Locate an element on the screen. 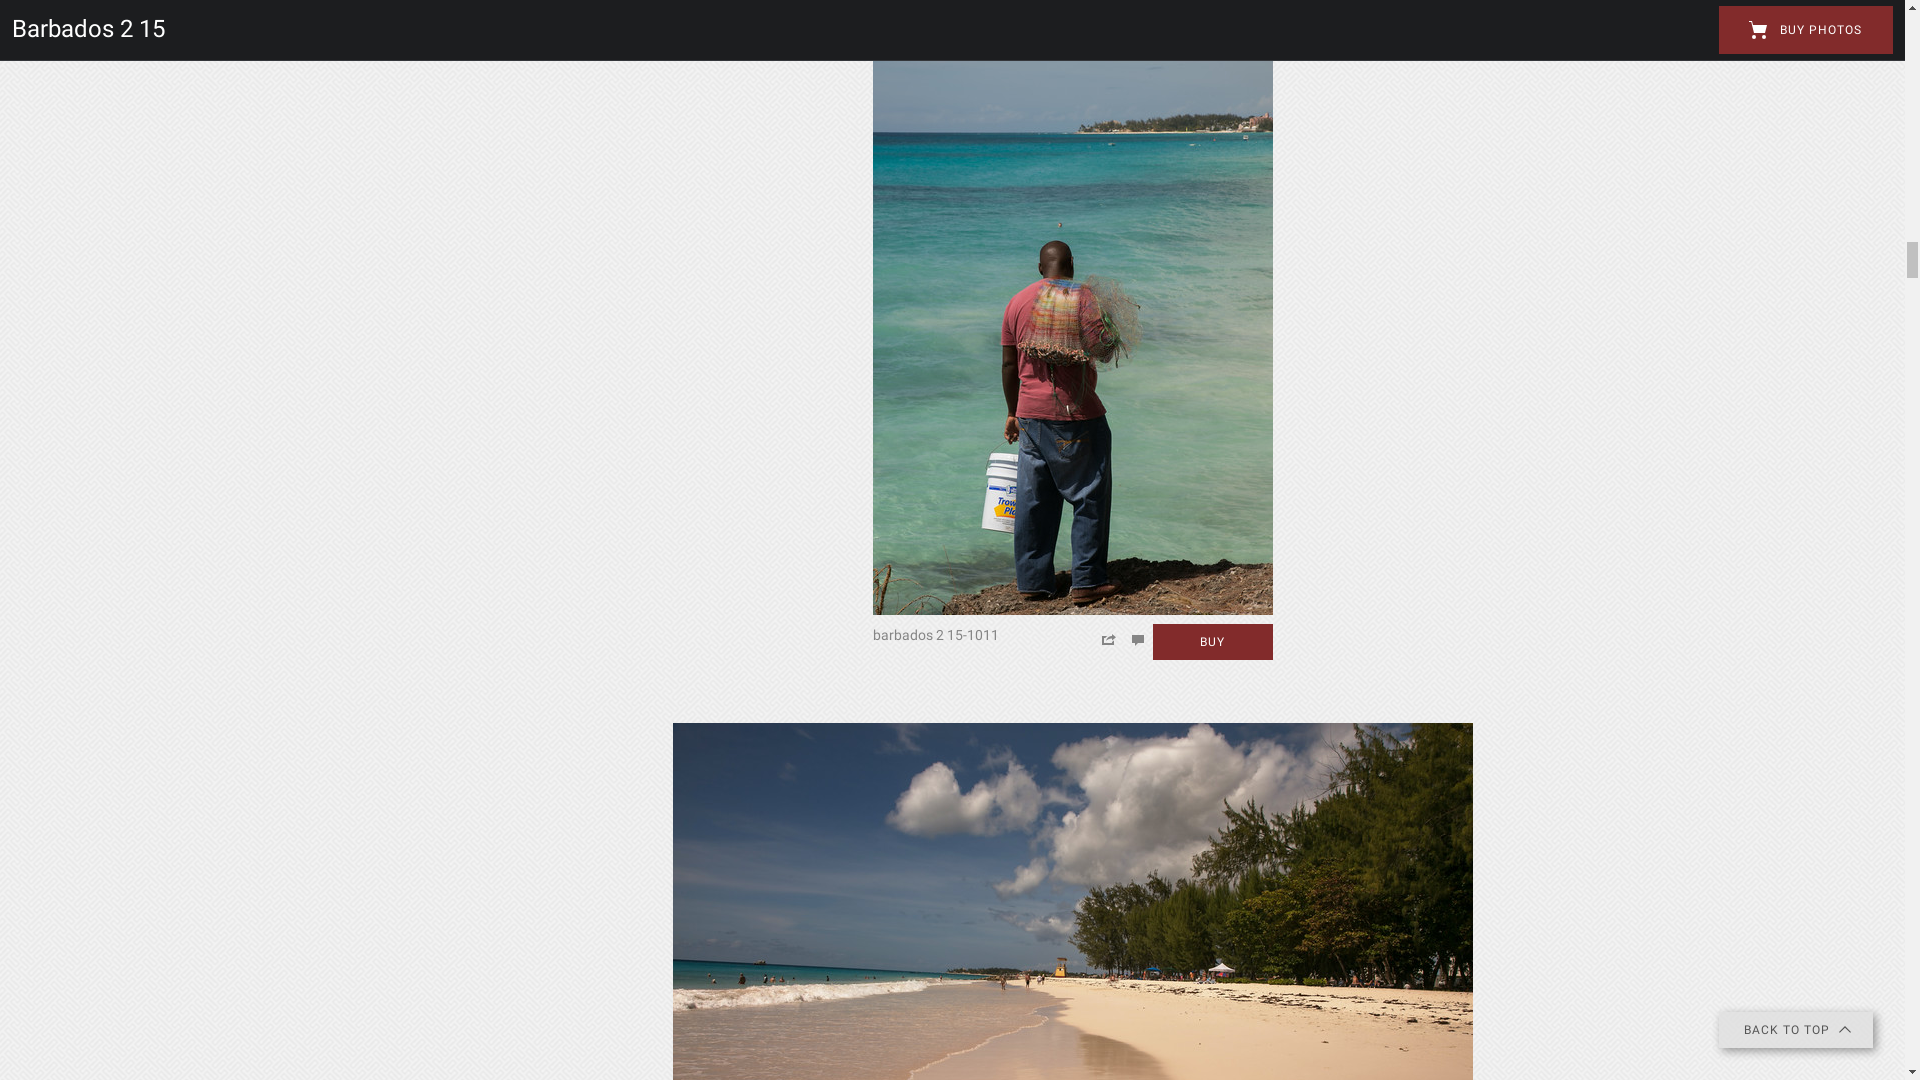 The image size is (1920, 1080). 3 is located at coordinates (1050, 473).